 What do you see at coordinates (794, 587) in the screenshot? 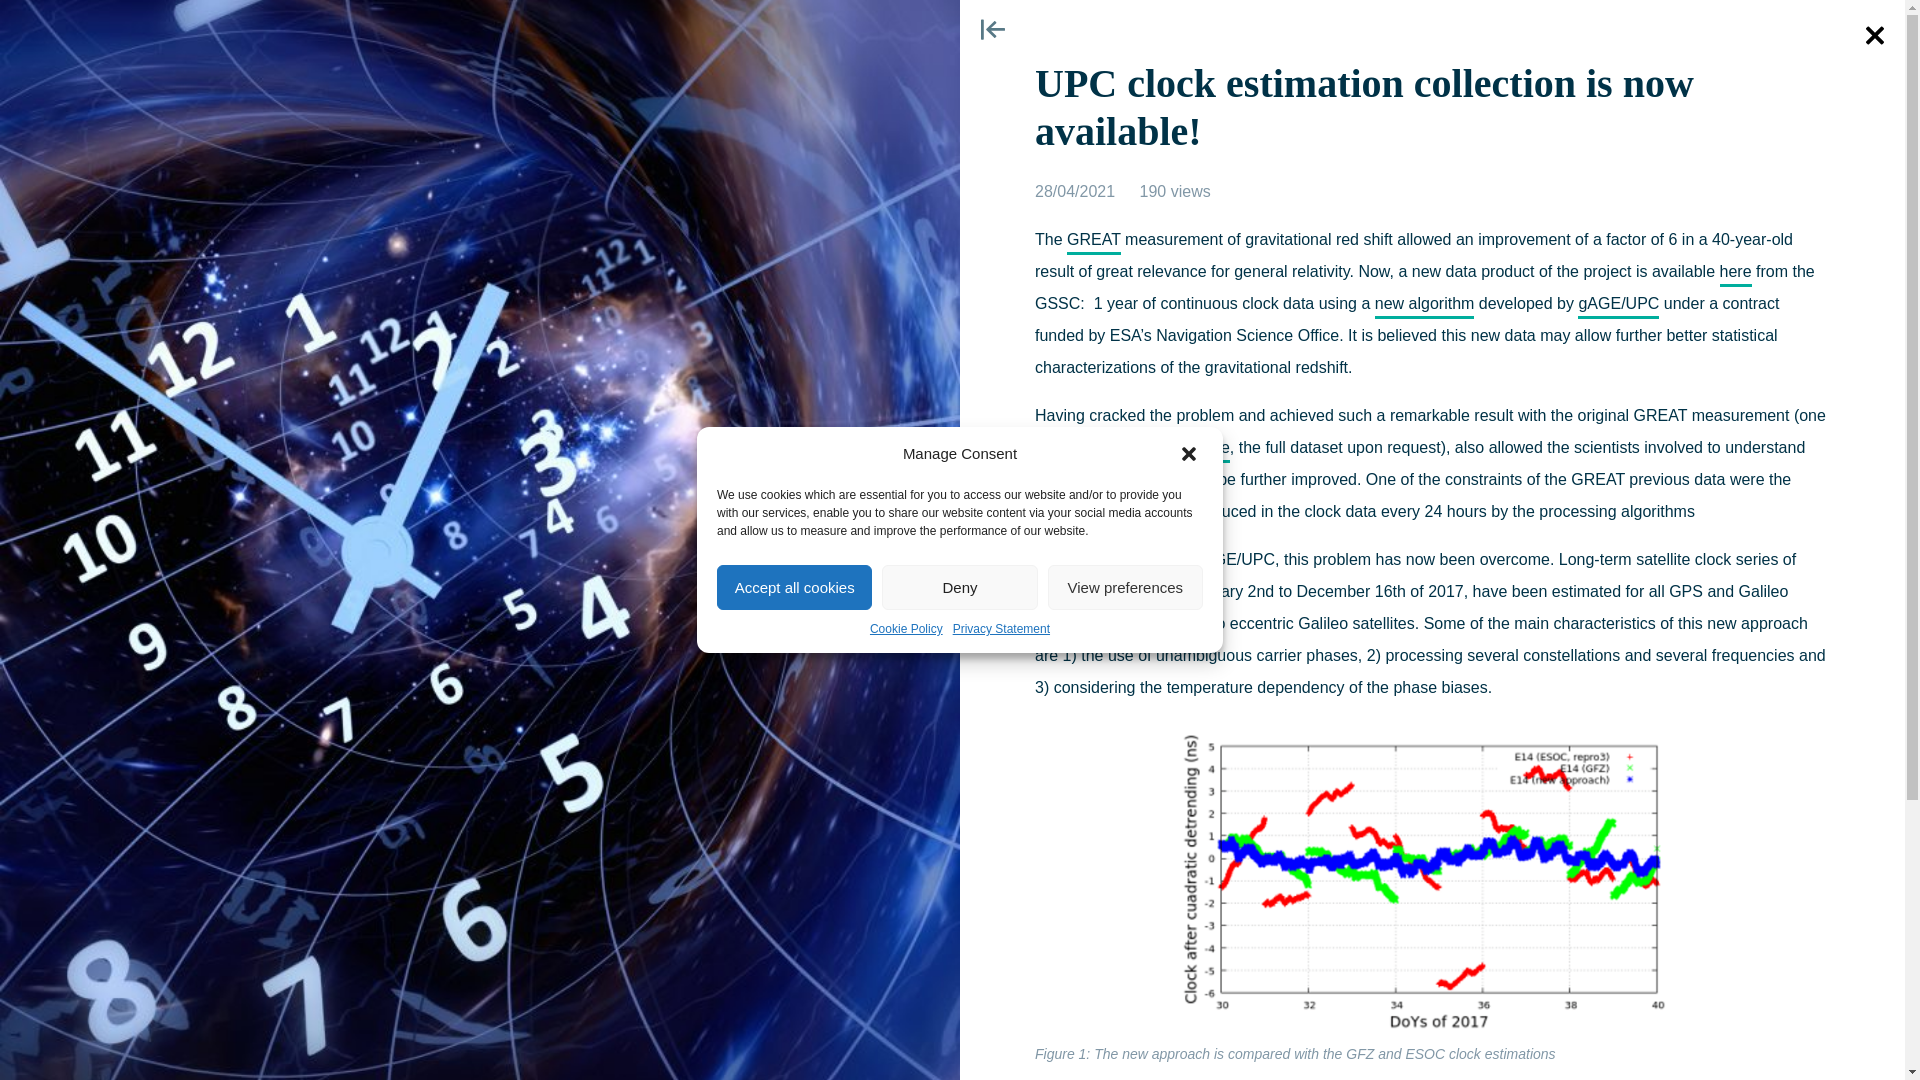
I see `Accept all cookies` at bounding box center [794, 587].